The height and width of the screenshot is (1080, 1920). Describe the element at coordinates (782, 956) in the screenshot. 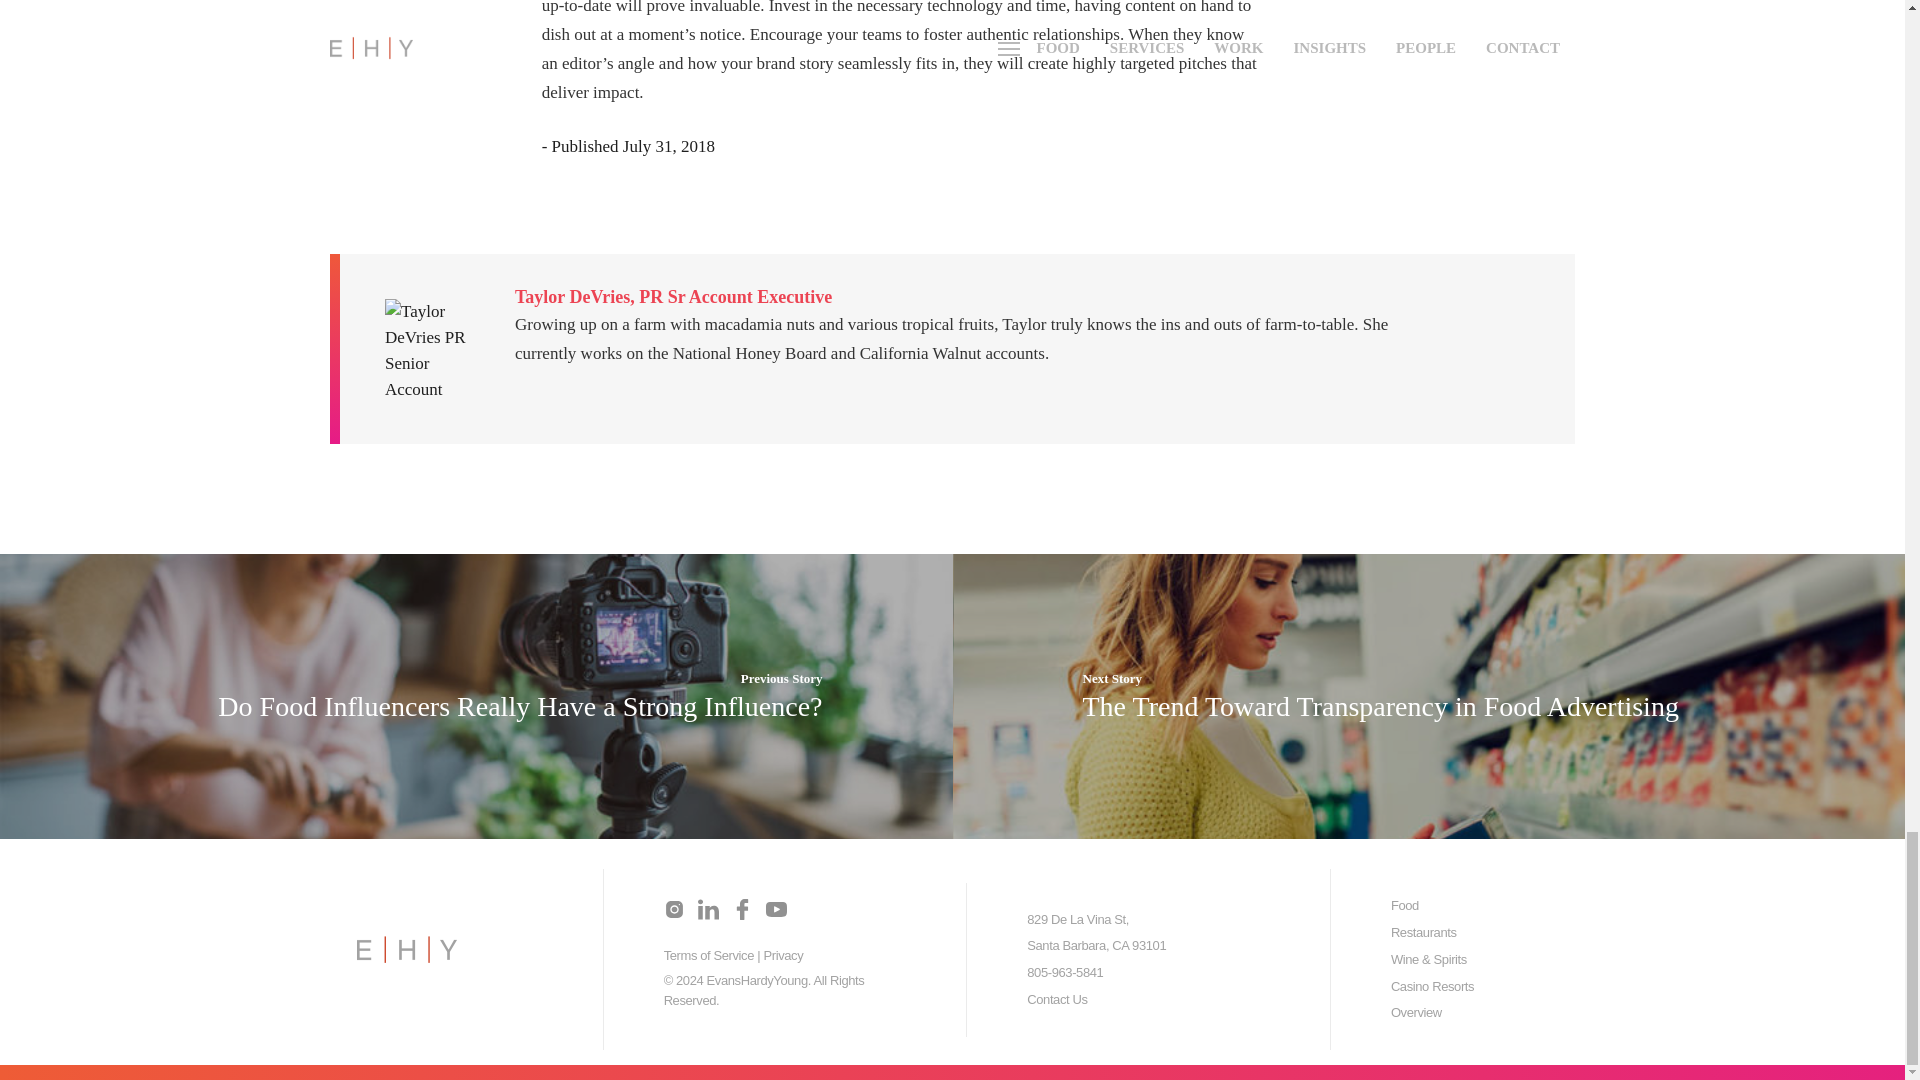

I see `Privacy` at that location.